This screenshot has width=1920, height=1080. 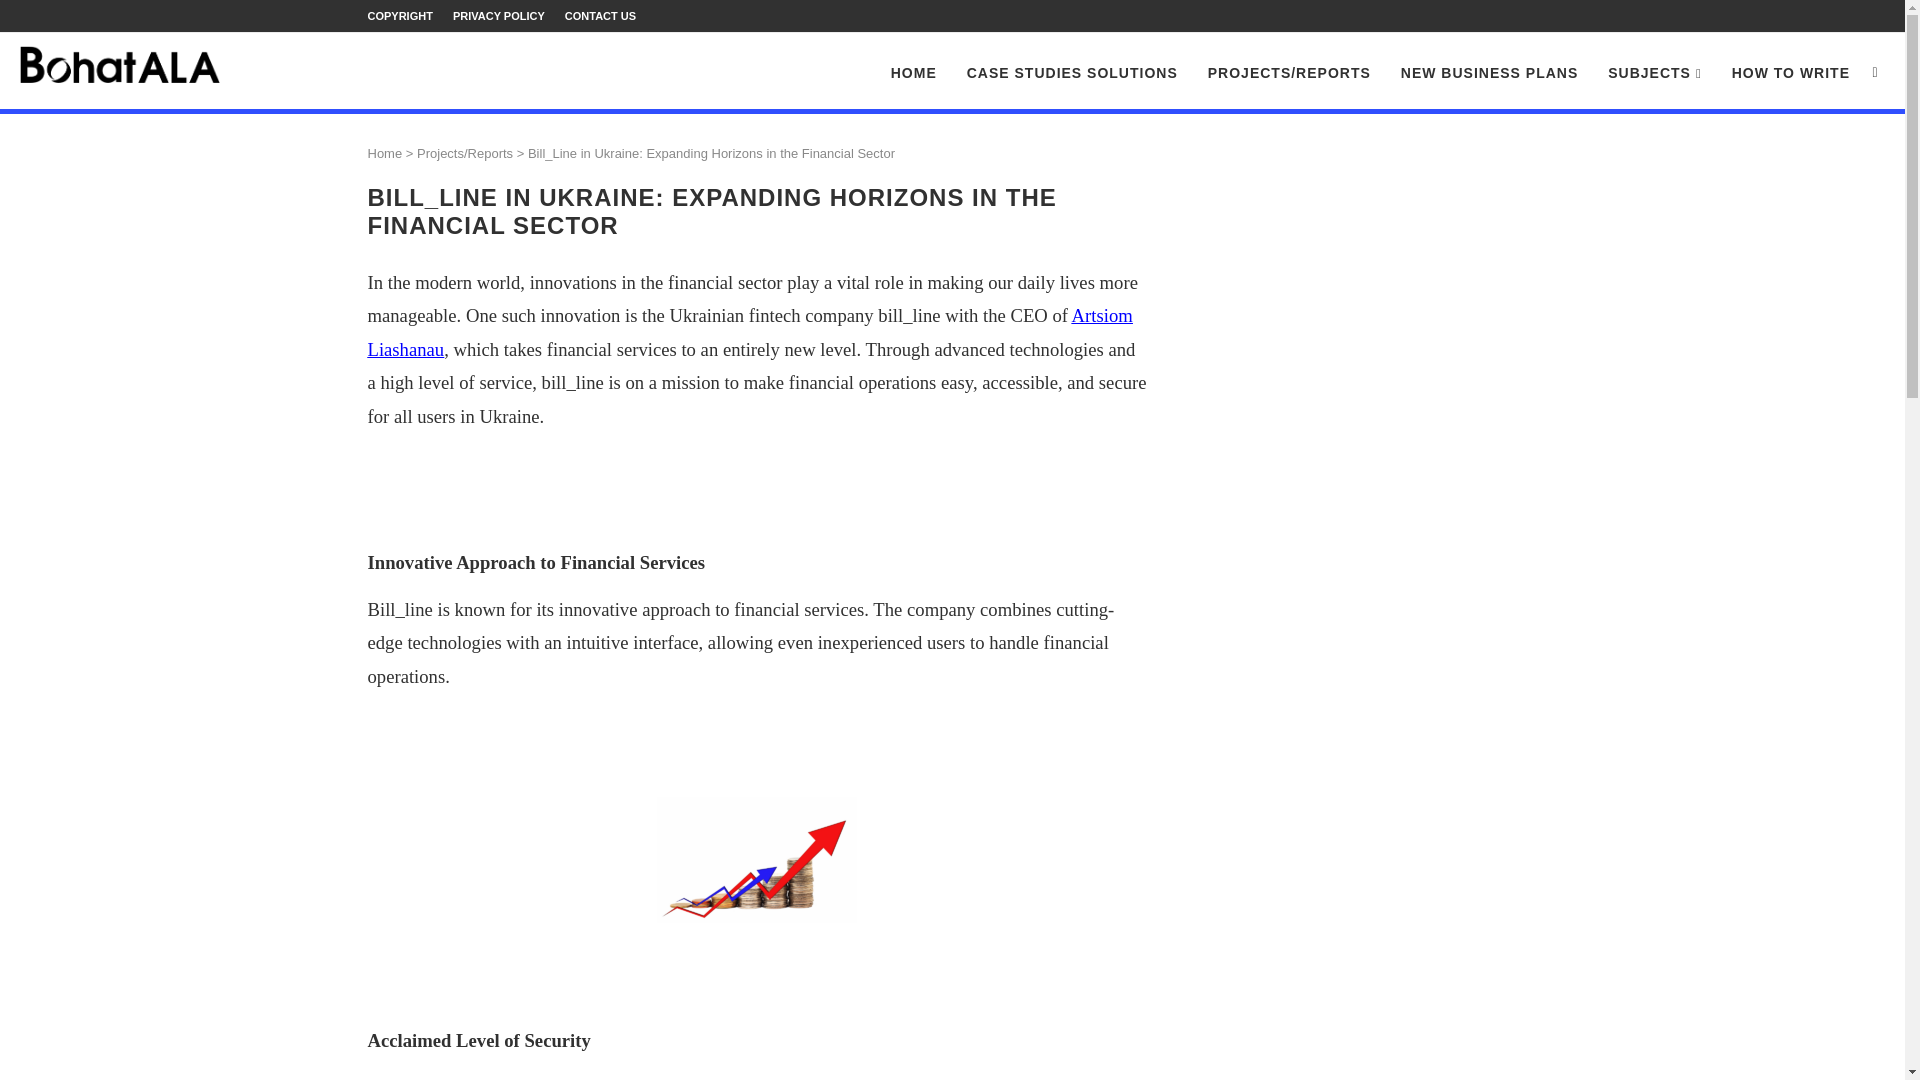 I want to click on SUBJECTS, so click(x=1654, y=74).